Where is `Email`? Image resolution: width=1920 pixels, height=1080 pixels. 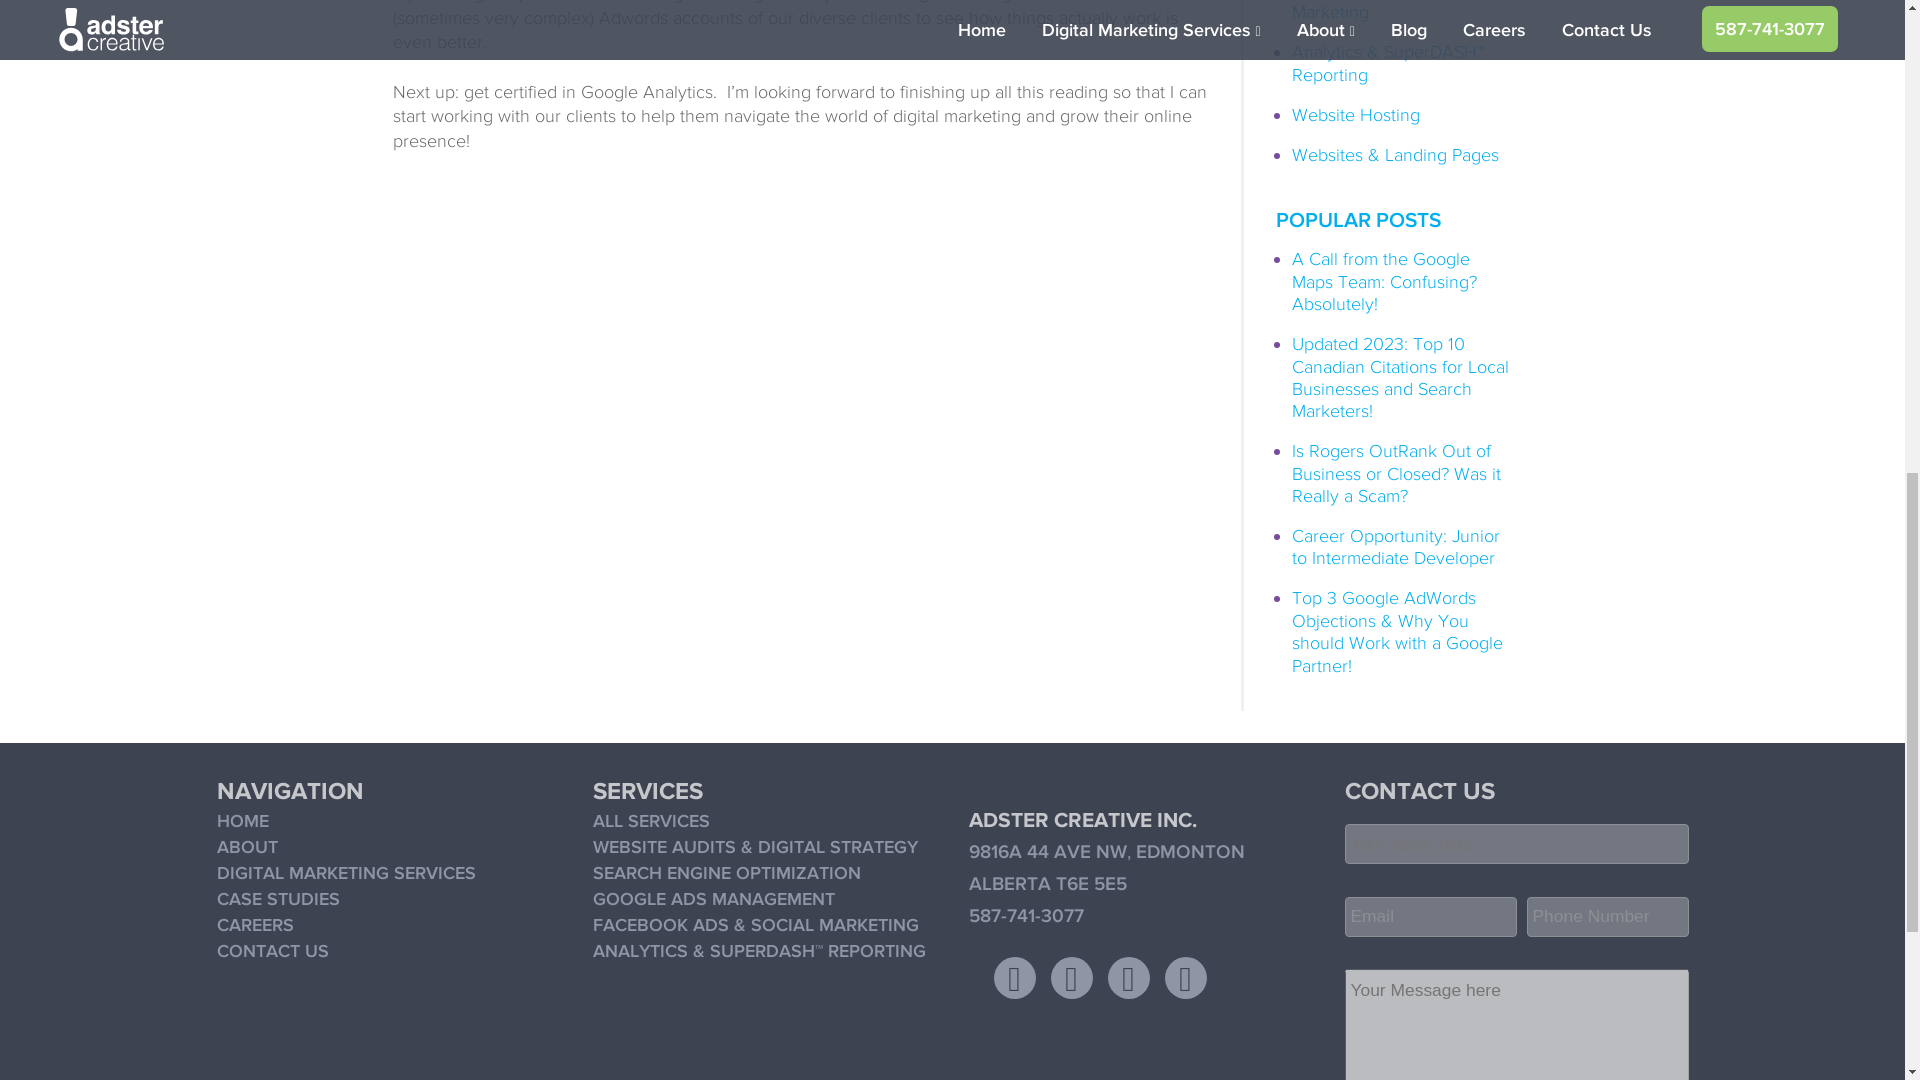
Email is located at coordinates (1430, 917).